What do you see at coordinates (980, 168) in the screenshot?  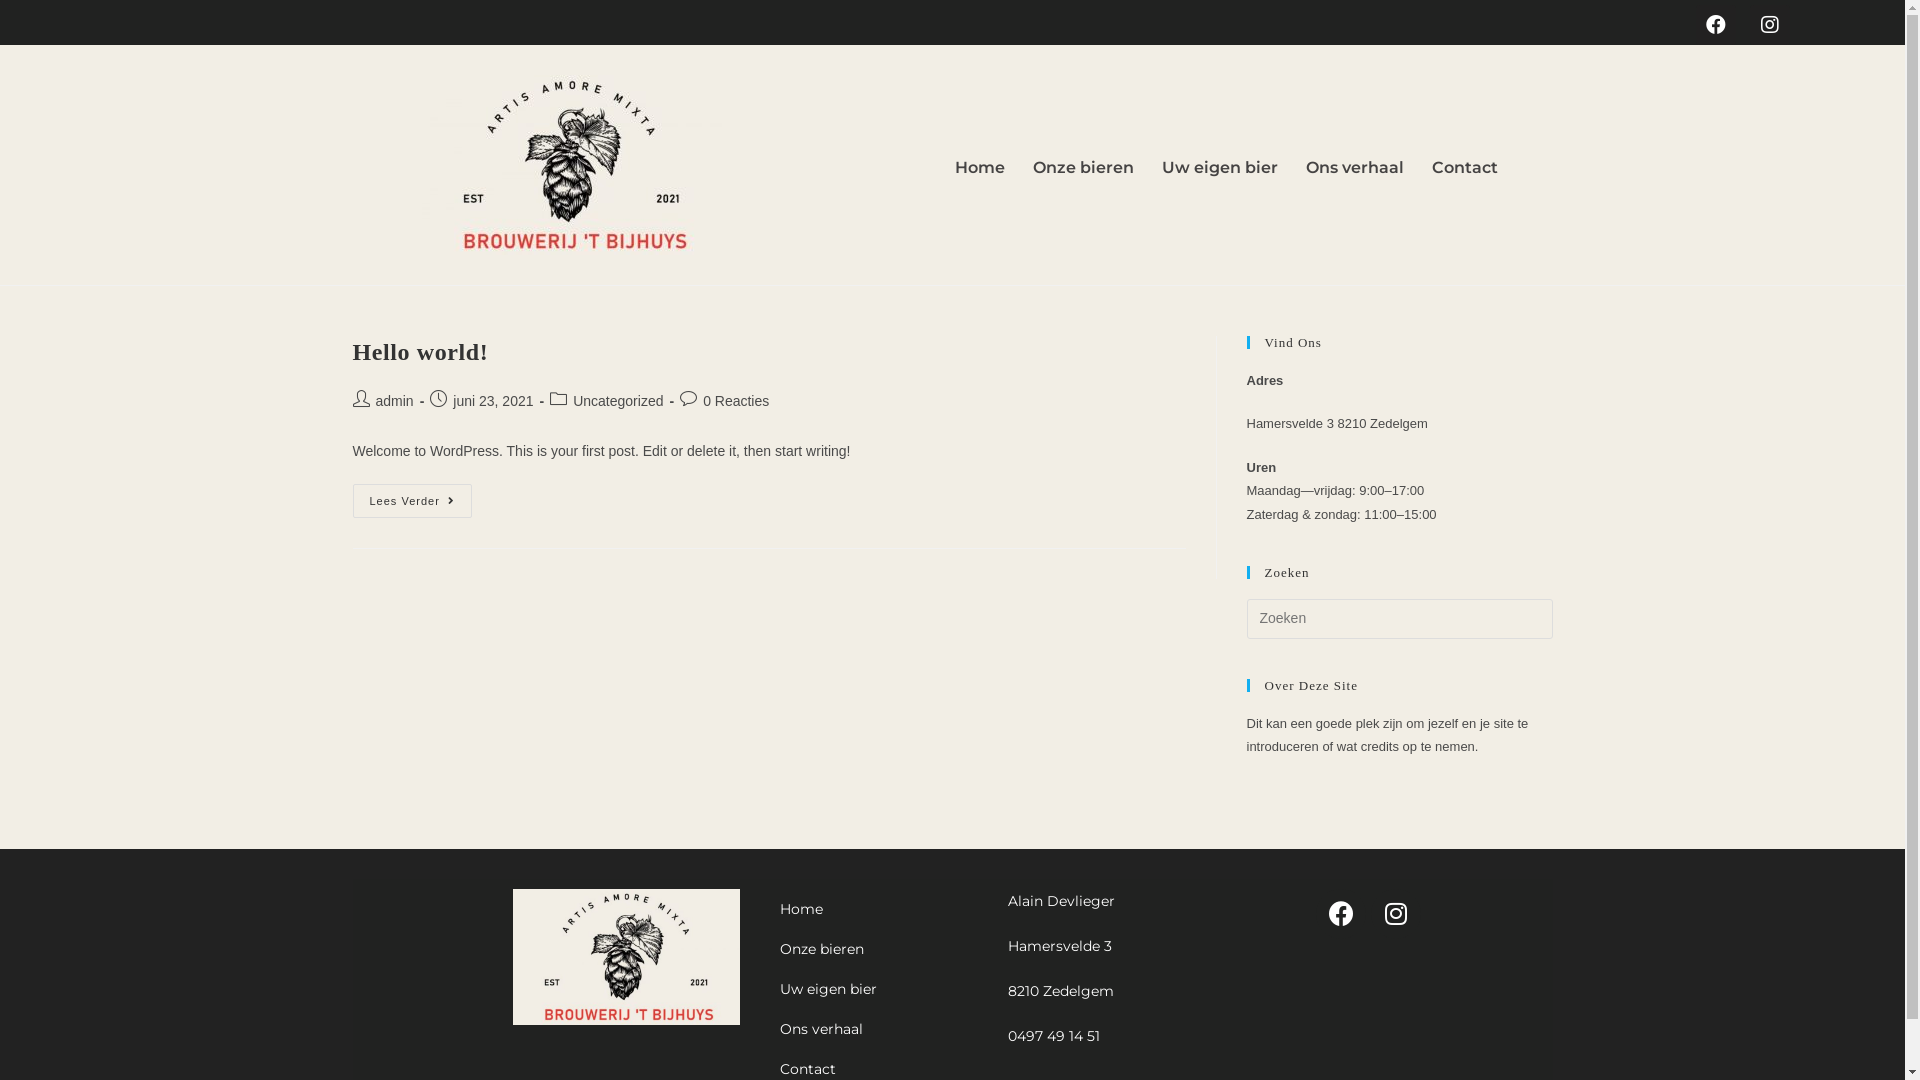 I see `Home` at bounding box center [980, 168].